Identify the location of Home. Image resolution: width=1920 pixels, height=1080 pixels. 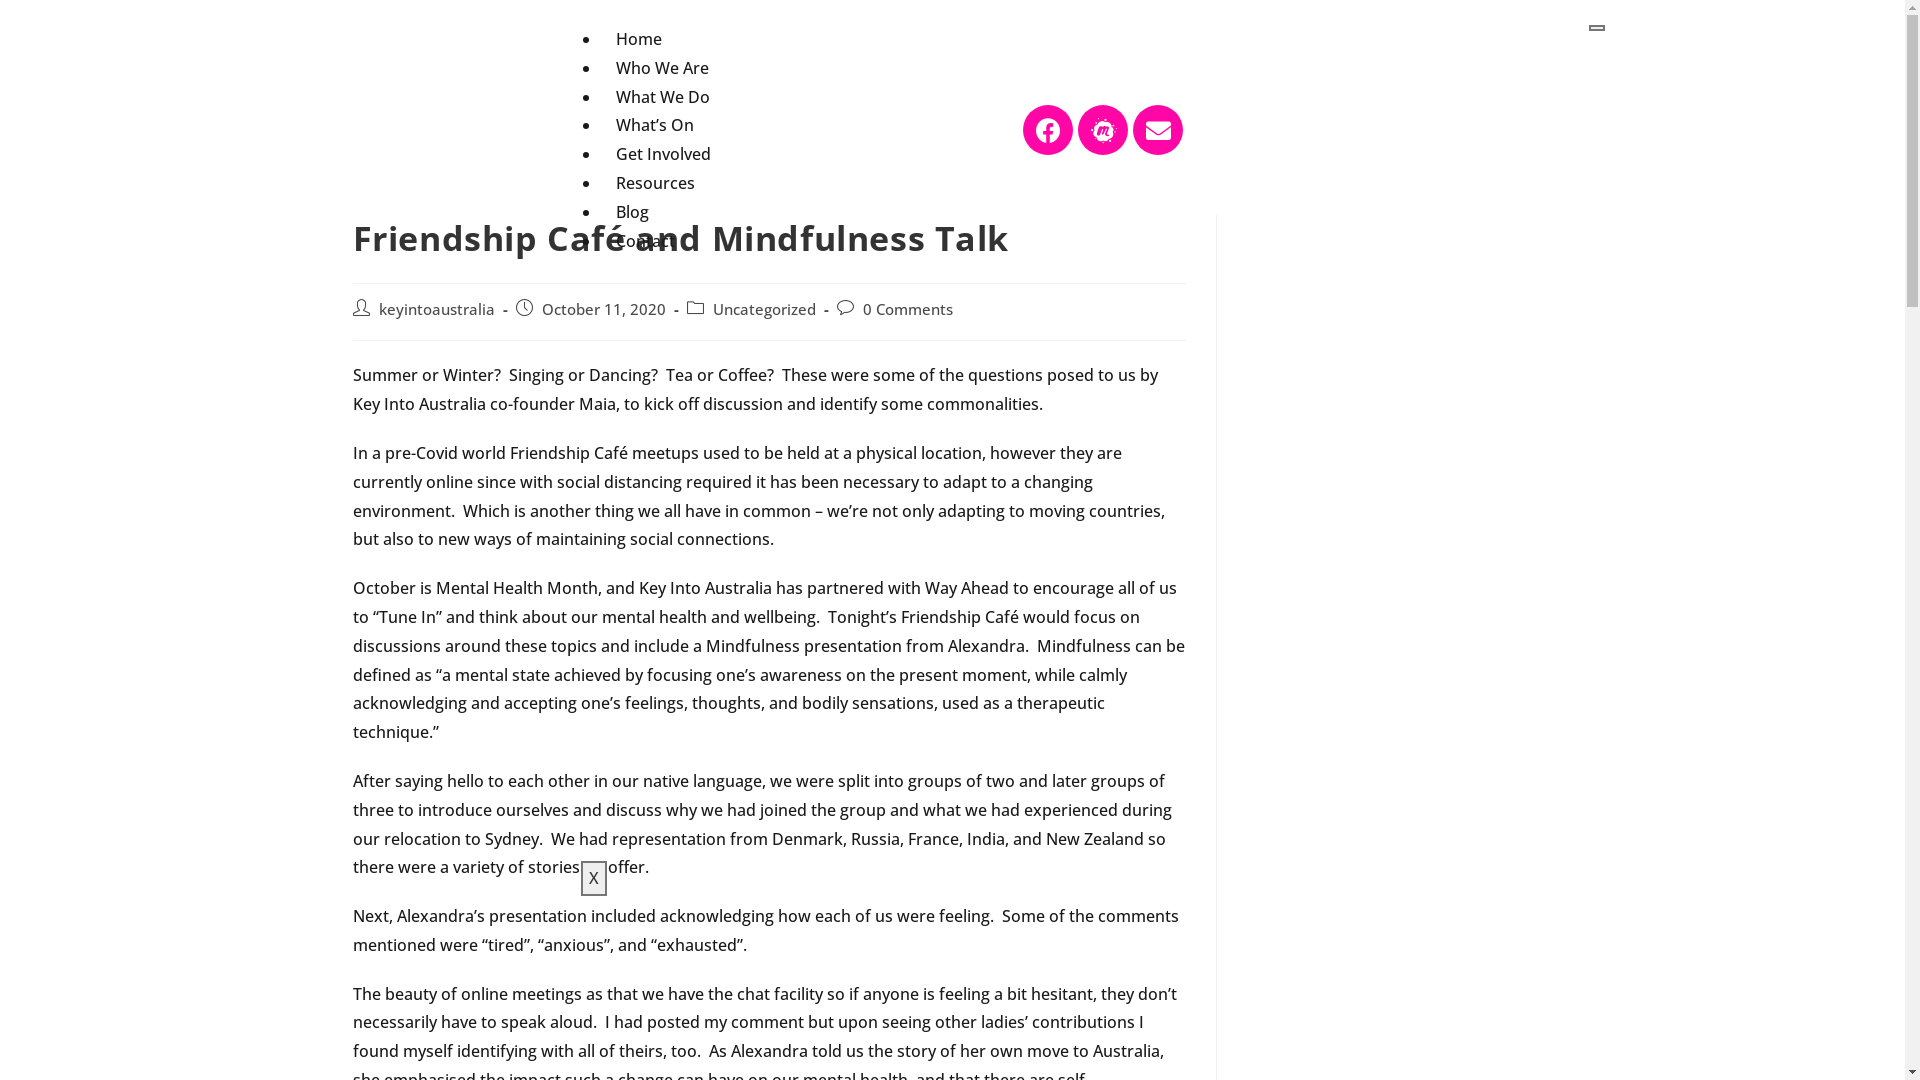
(639, 39).